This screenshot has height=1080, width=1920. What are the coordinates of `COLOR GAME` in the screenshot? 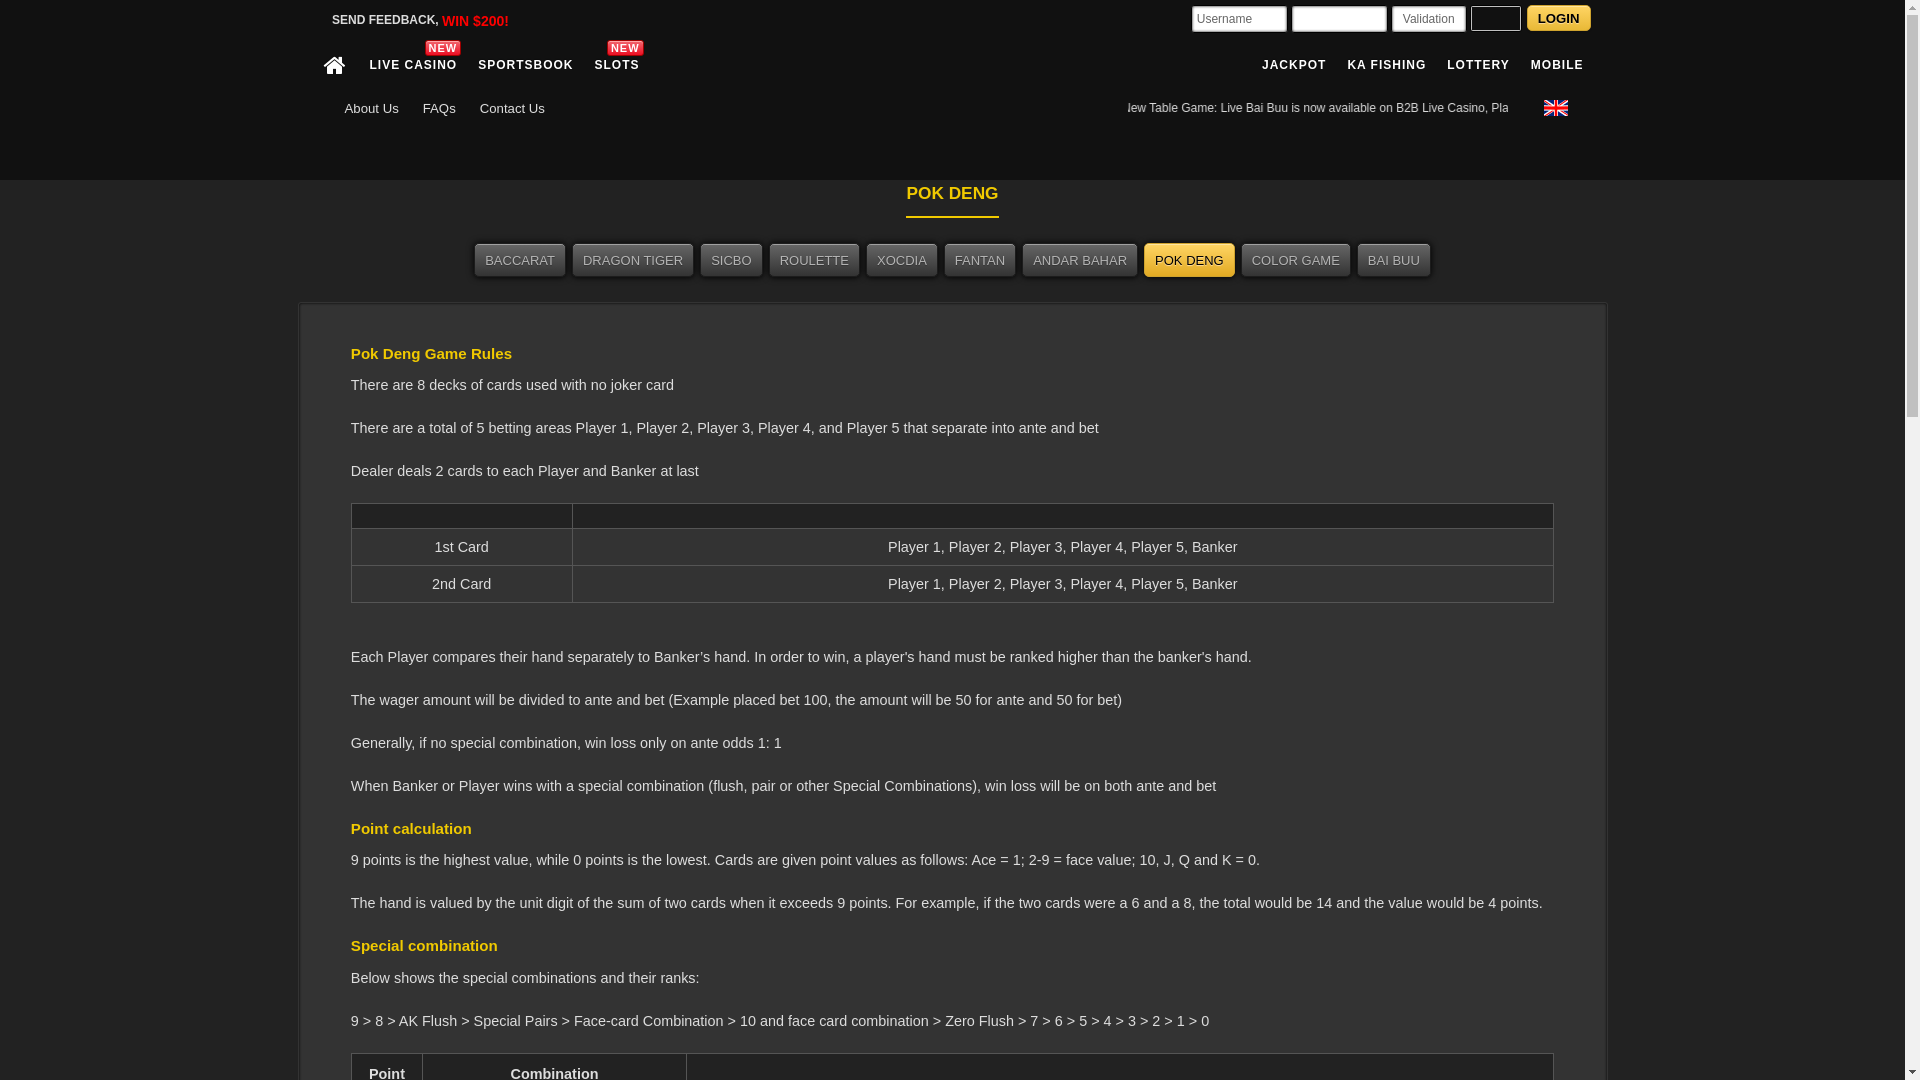 It's located at (1296, 260).